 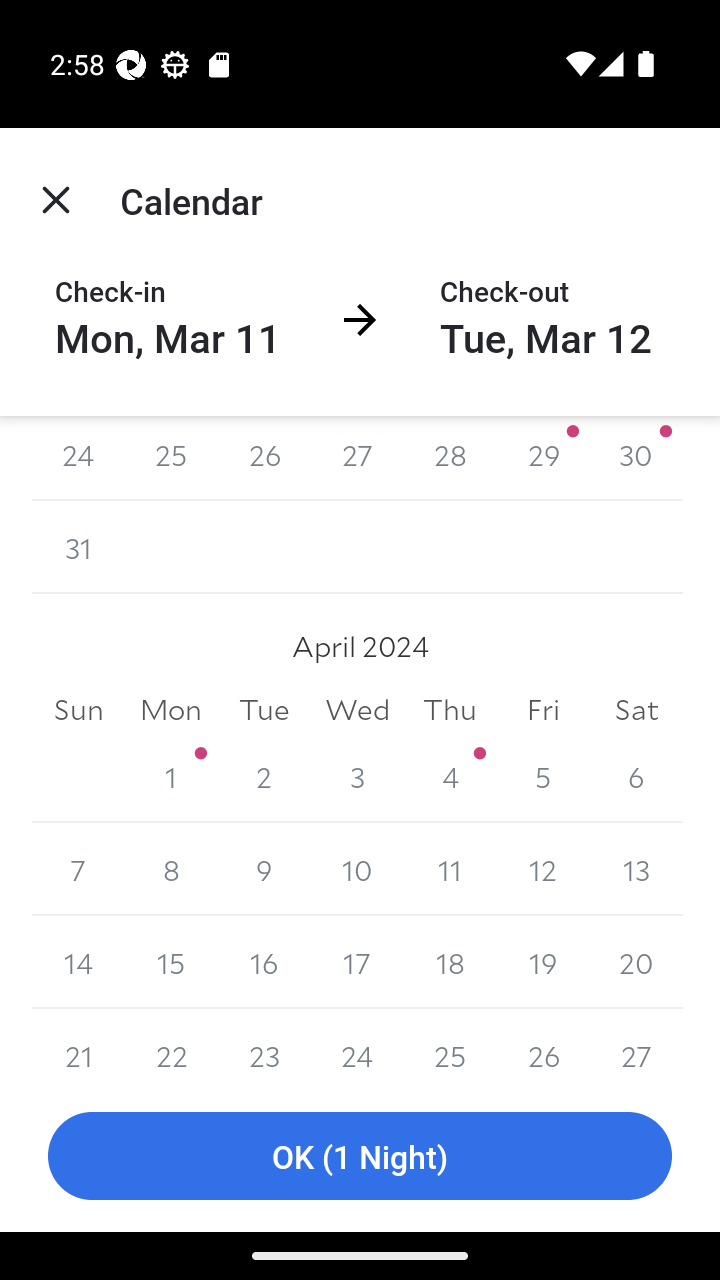 I want to click on Sun, so click(x=78, y=708).